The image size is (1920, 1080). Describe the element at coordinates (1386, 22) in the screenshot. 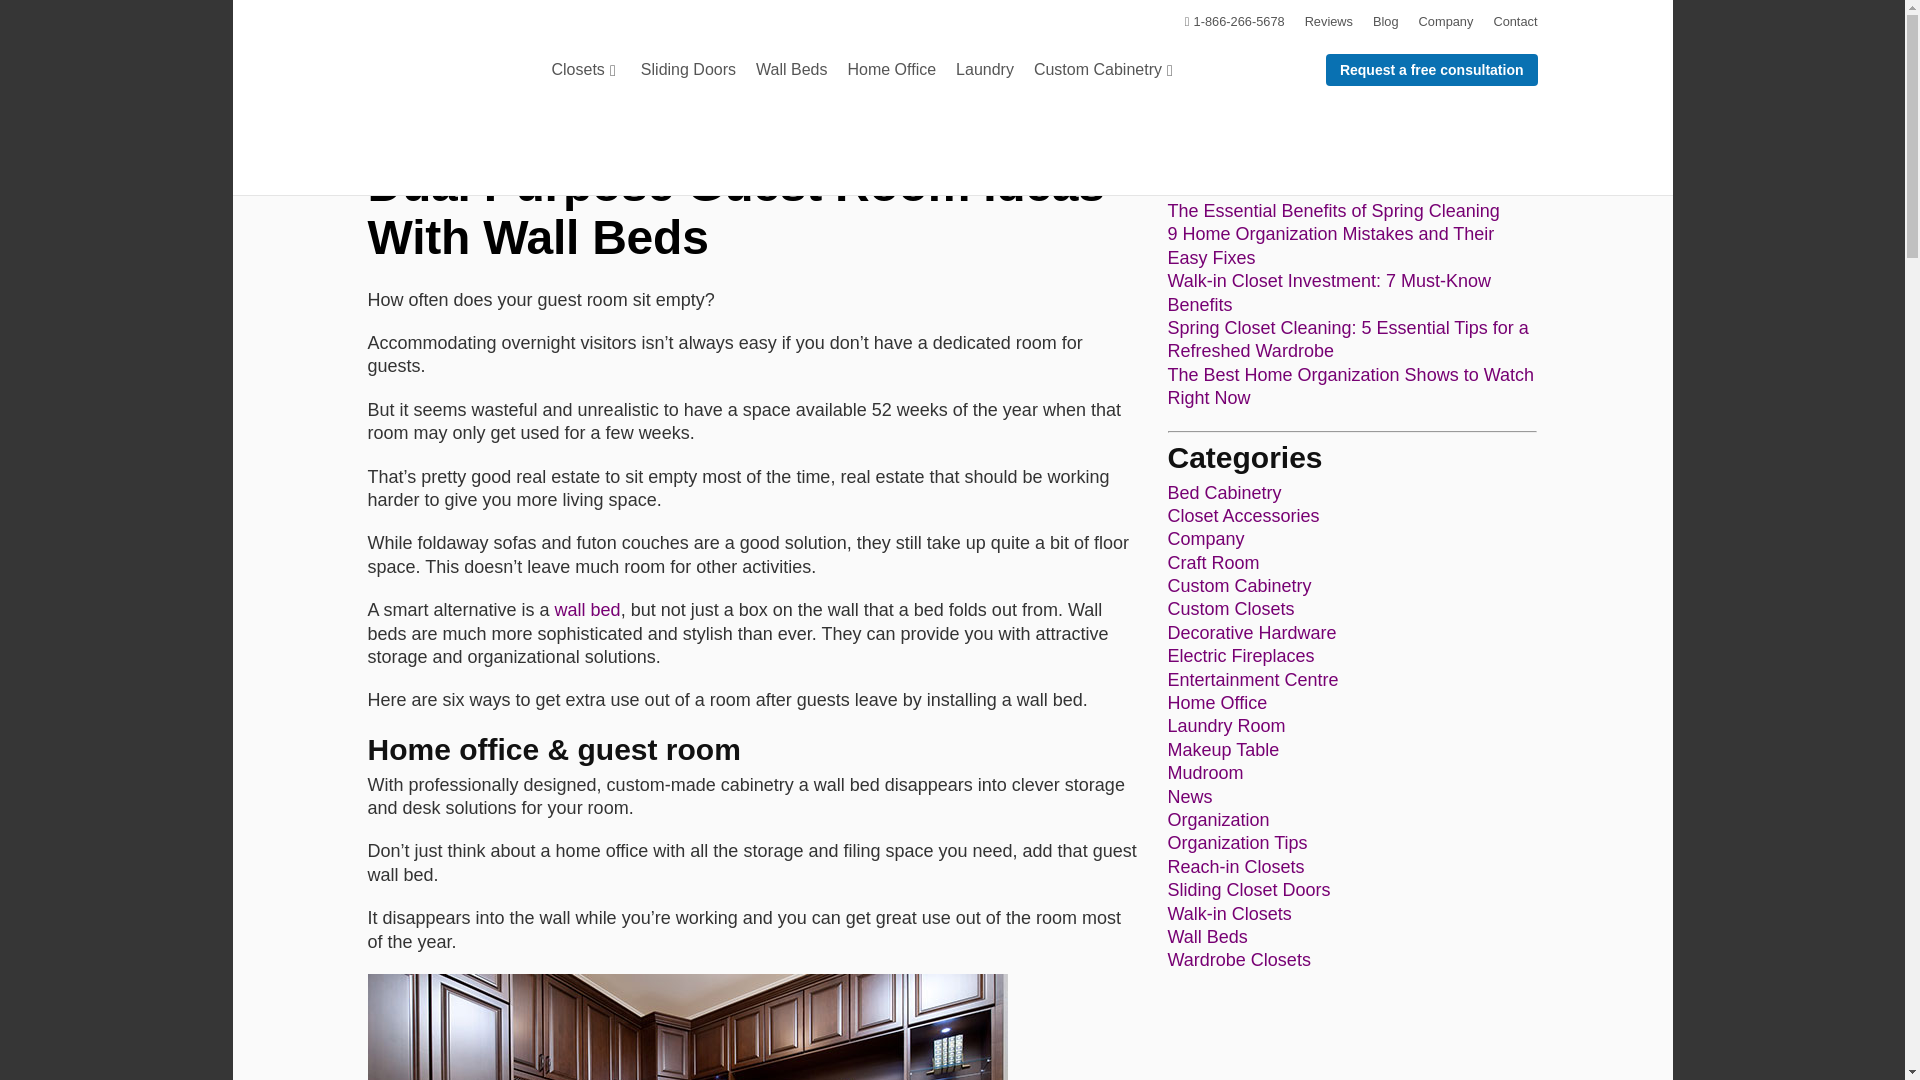

I see `Blog` at that location.